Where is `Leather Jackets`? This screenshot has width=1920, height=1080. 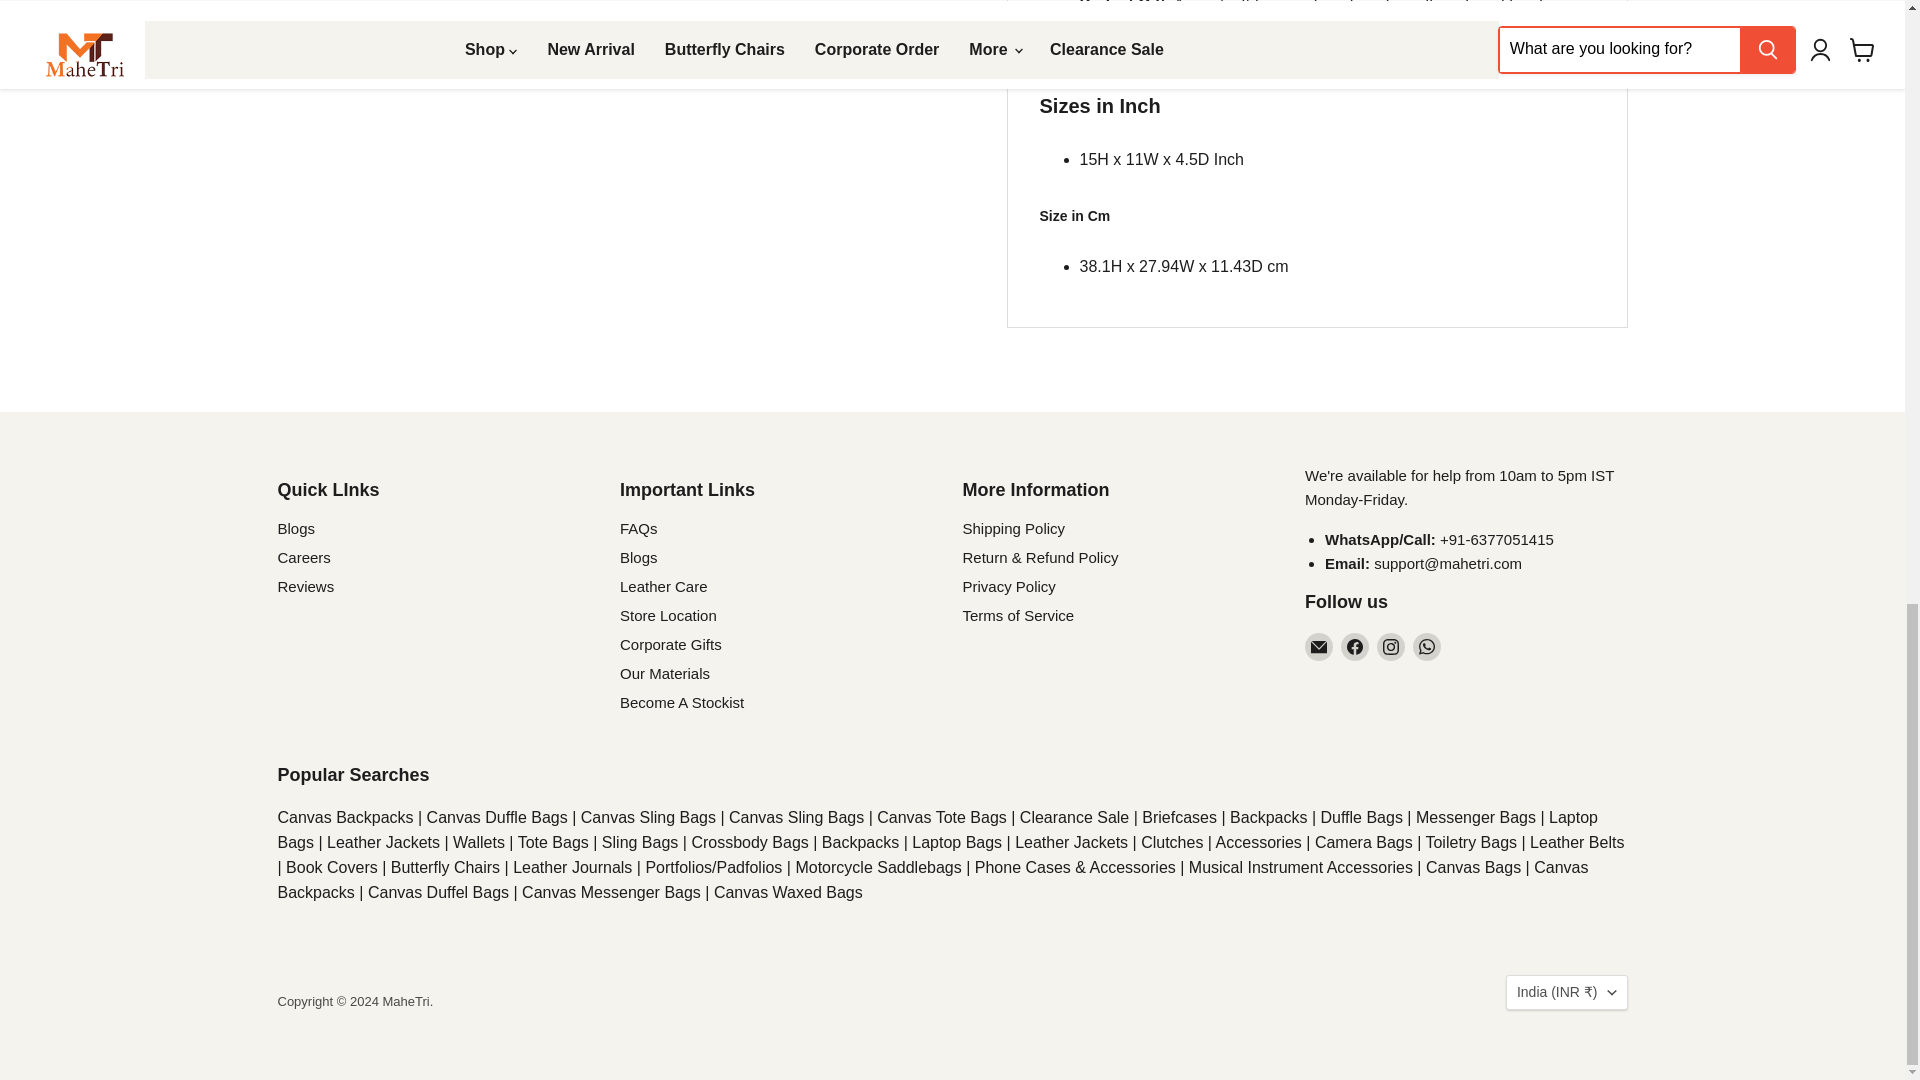
Leather Jackets is located at coordinates (382, 842).